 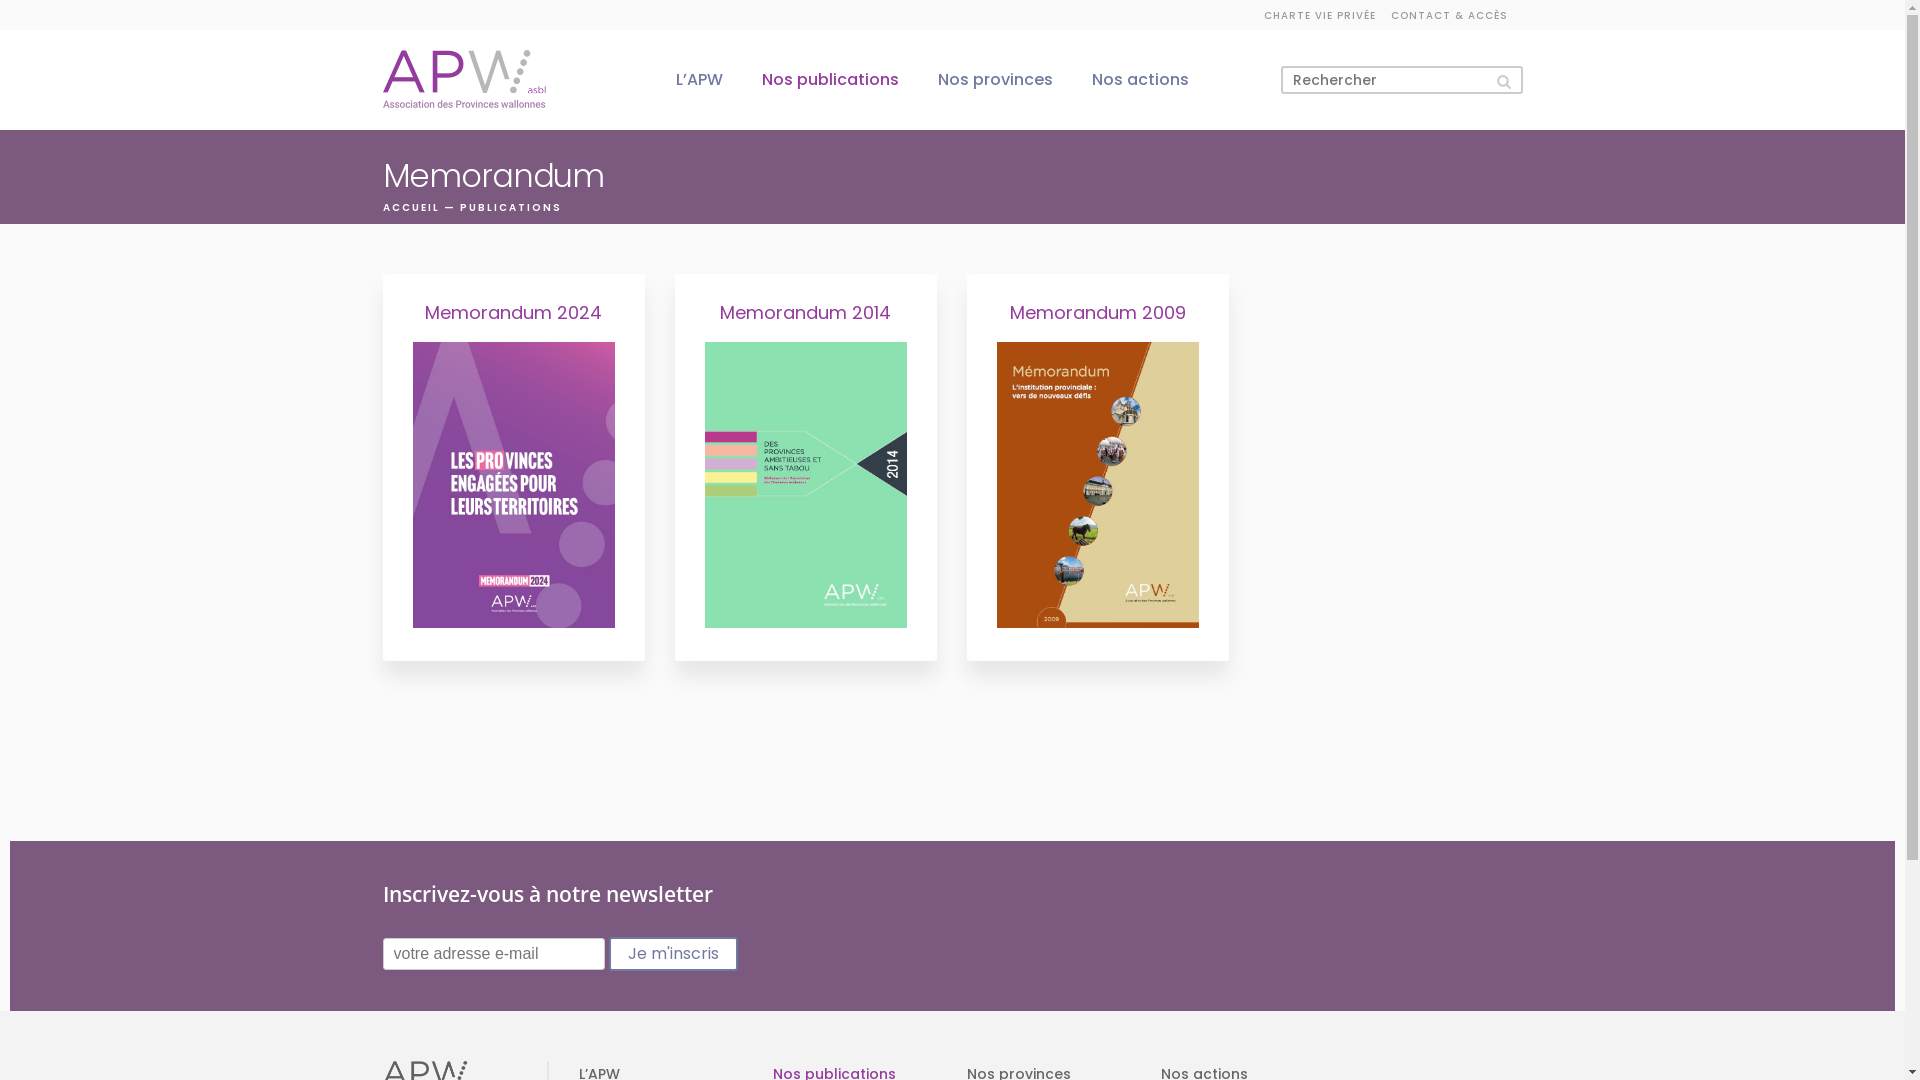 What do you see at coordinates (830, 79) in the screenshot?
I see `Nos publications` at bounding box center [830, 79].